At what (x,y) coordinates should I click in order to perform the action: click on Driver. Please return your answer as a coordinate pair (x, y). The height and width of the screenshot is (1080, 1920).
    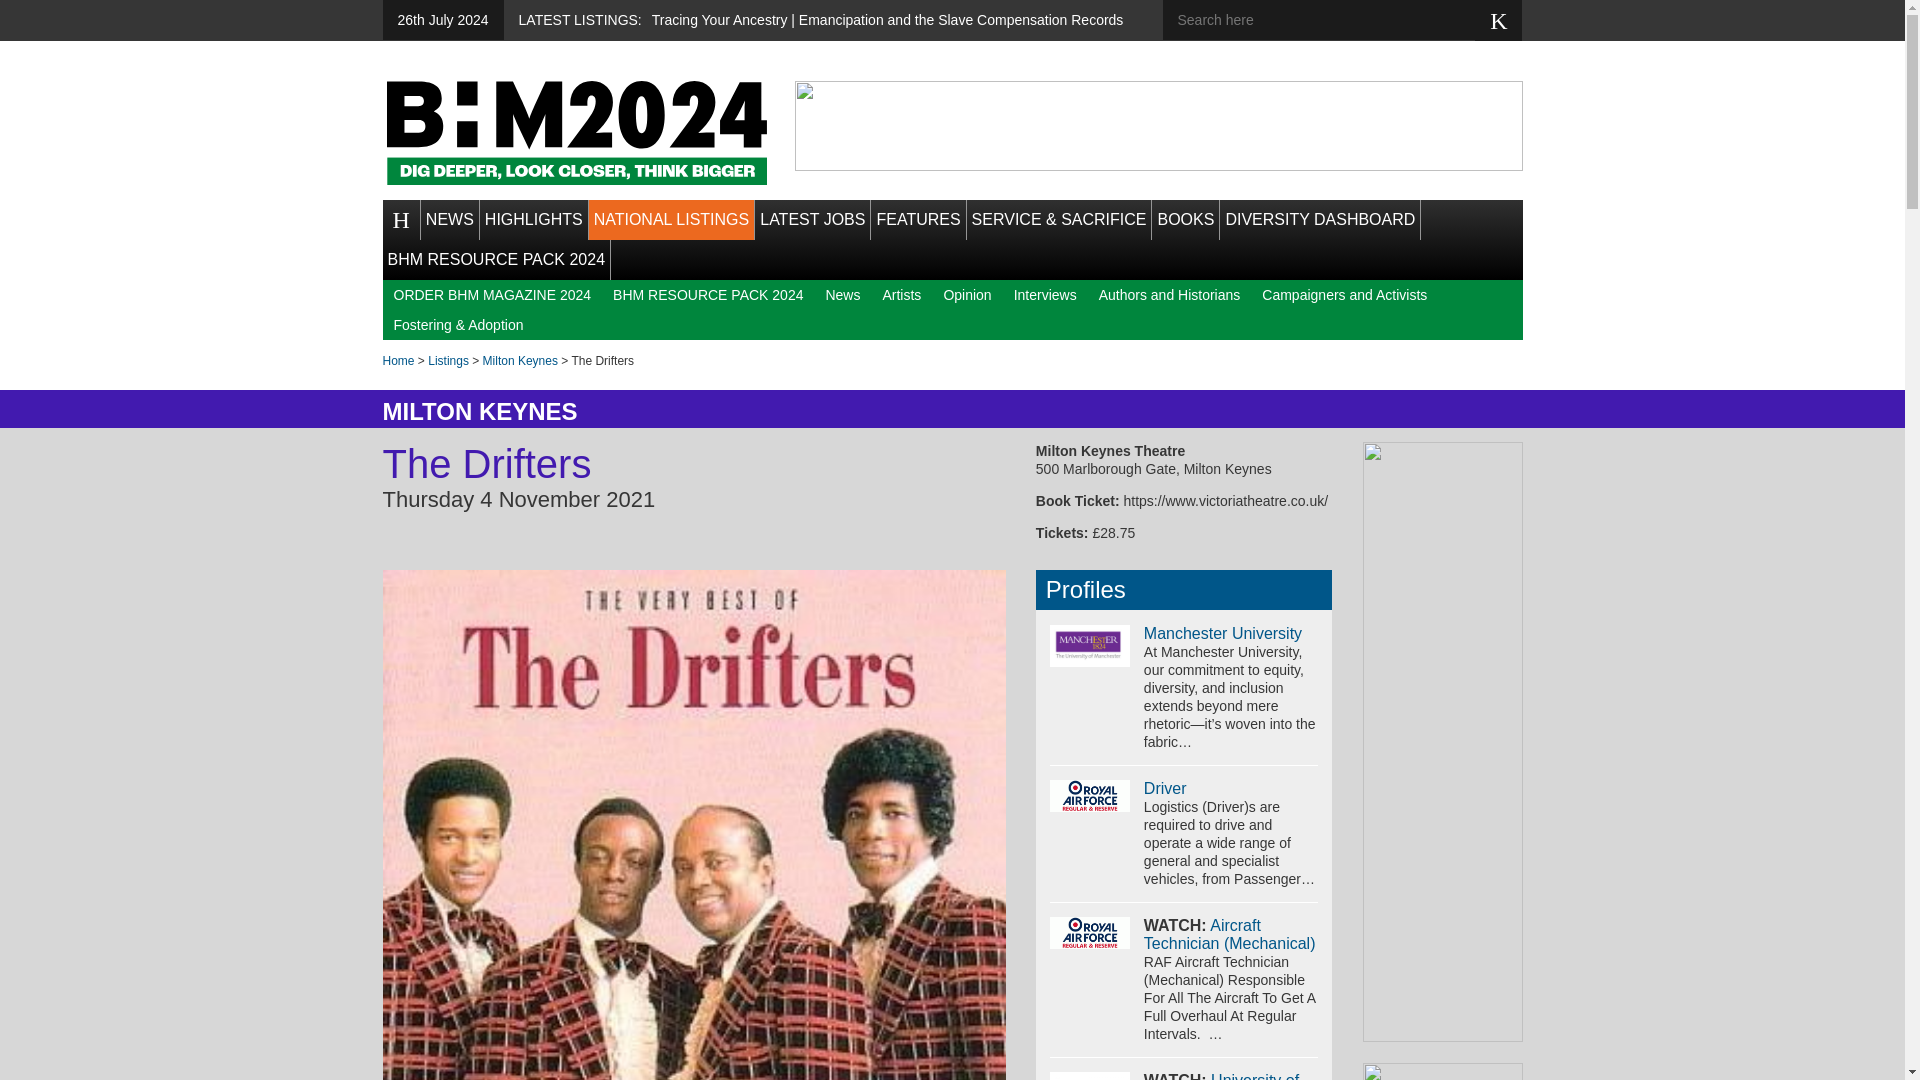
    Looking at the image, I should click on (1165, 788).